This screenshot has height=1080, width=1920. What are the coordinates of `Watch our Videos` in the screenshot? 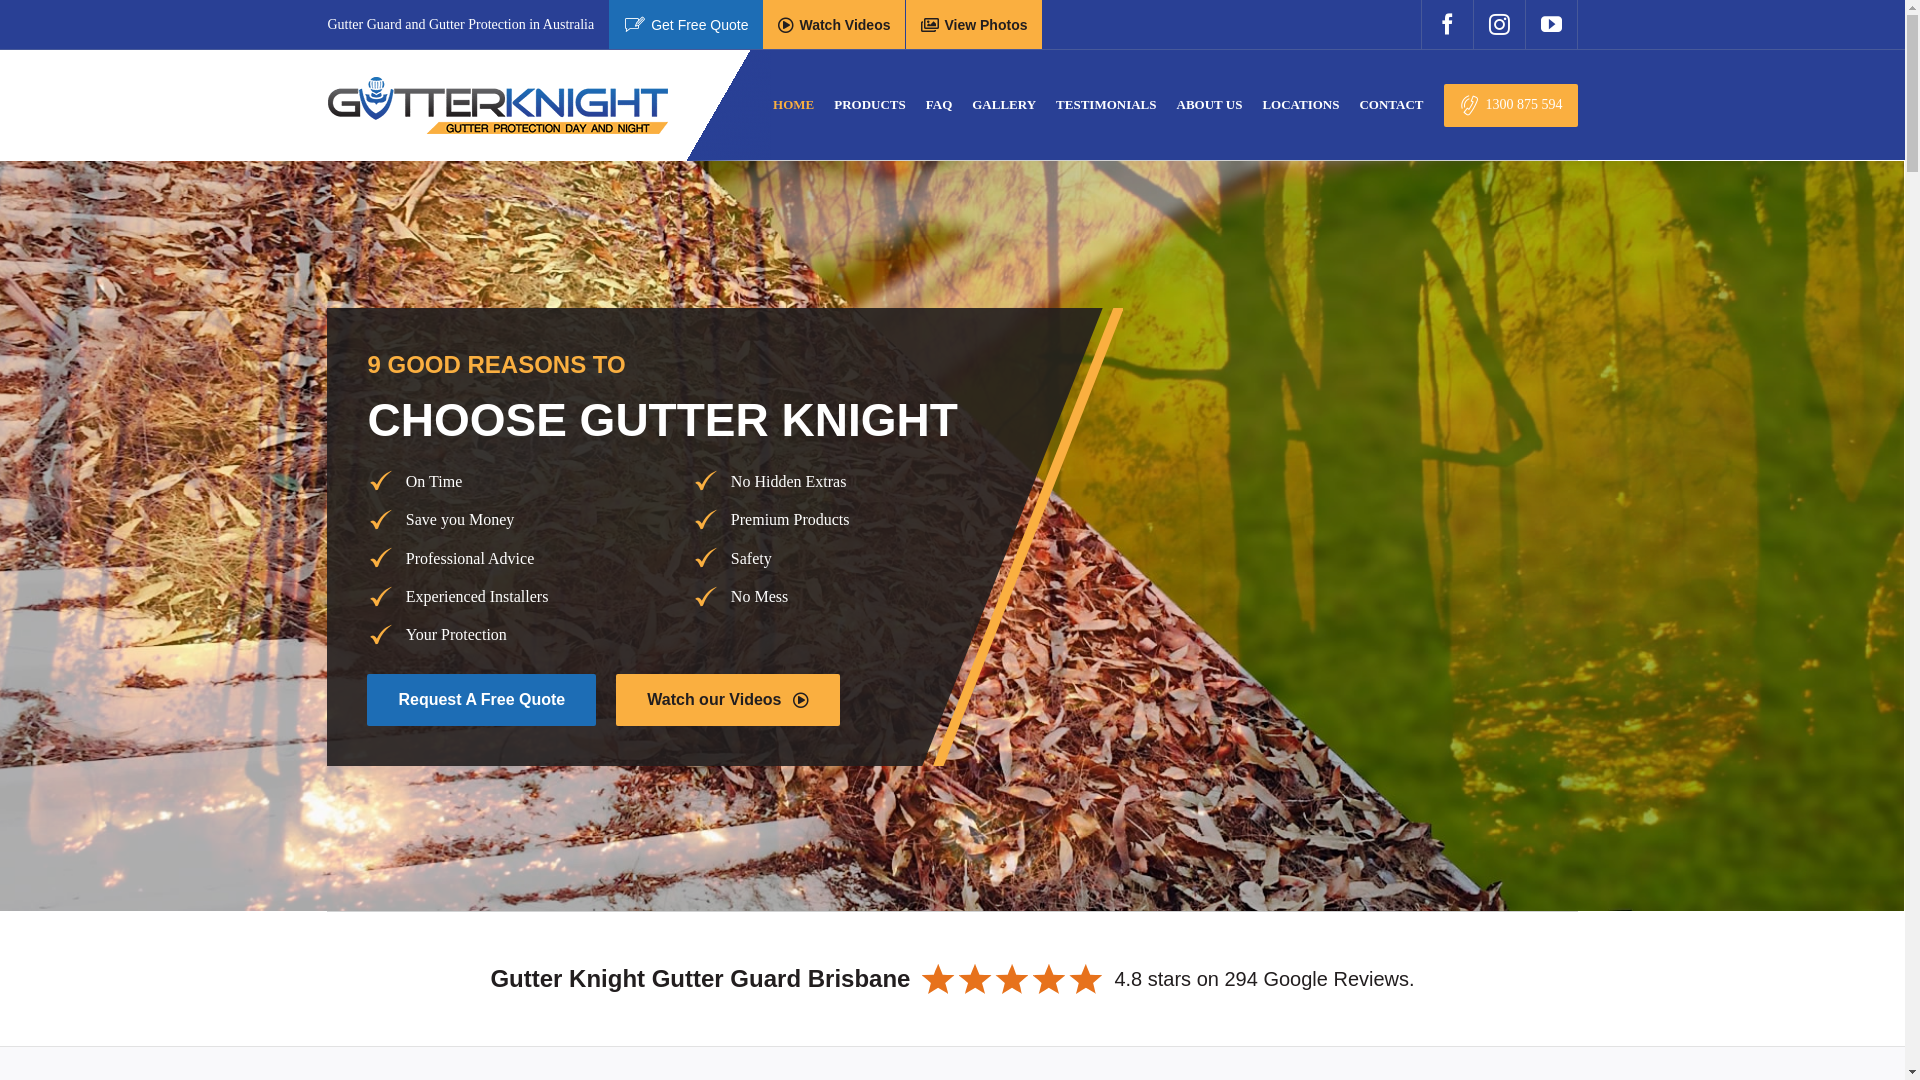 It's located at (728, 700).